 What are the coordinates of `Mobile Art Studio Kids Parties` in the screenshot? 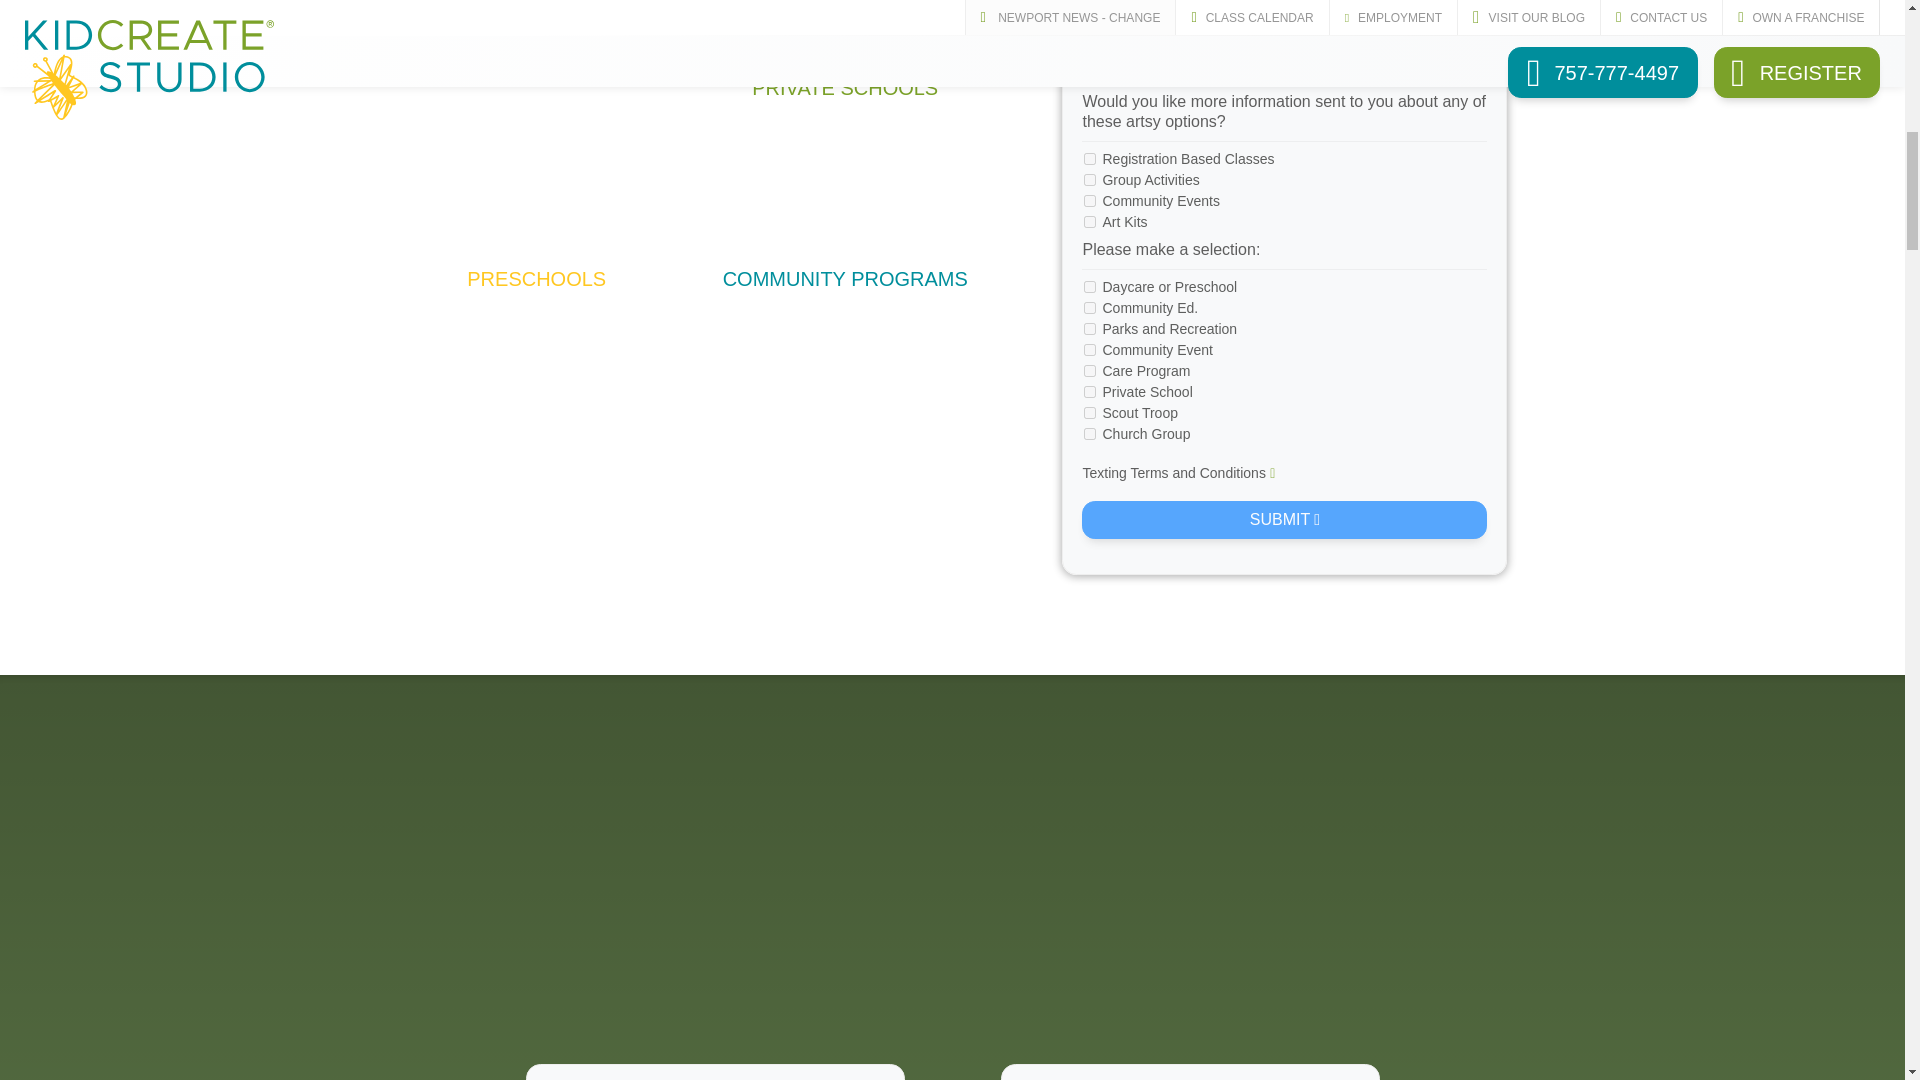 It's located at (845, 22).